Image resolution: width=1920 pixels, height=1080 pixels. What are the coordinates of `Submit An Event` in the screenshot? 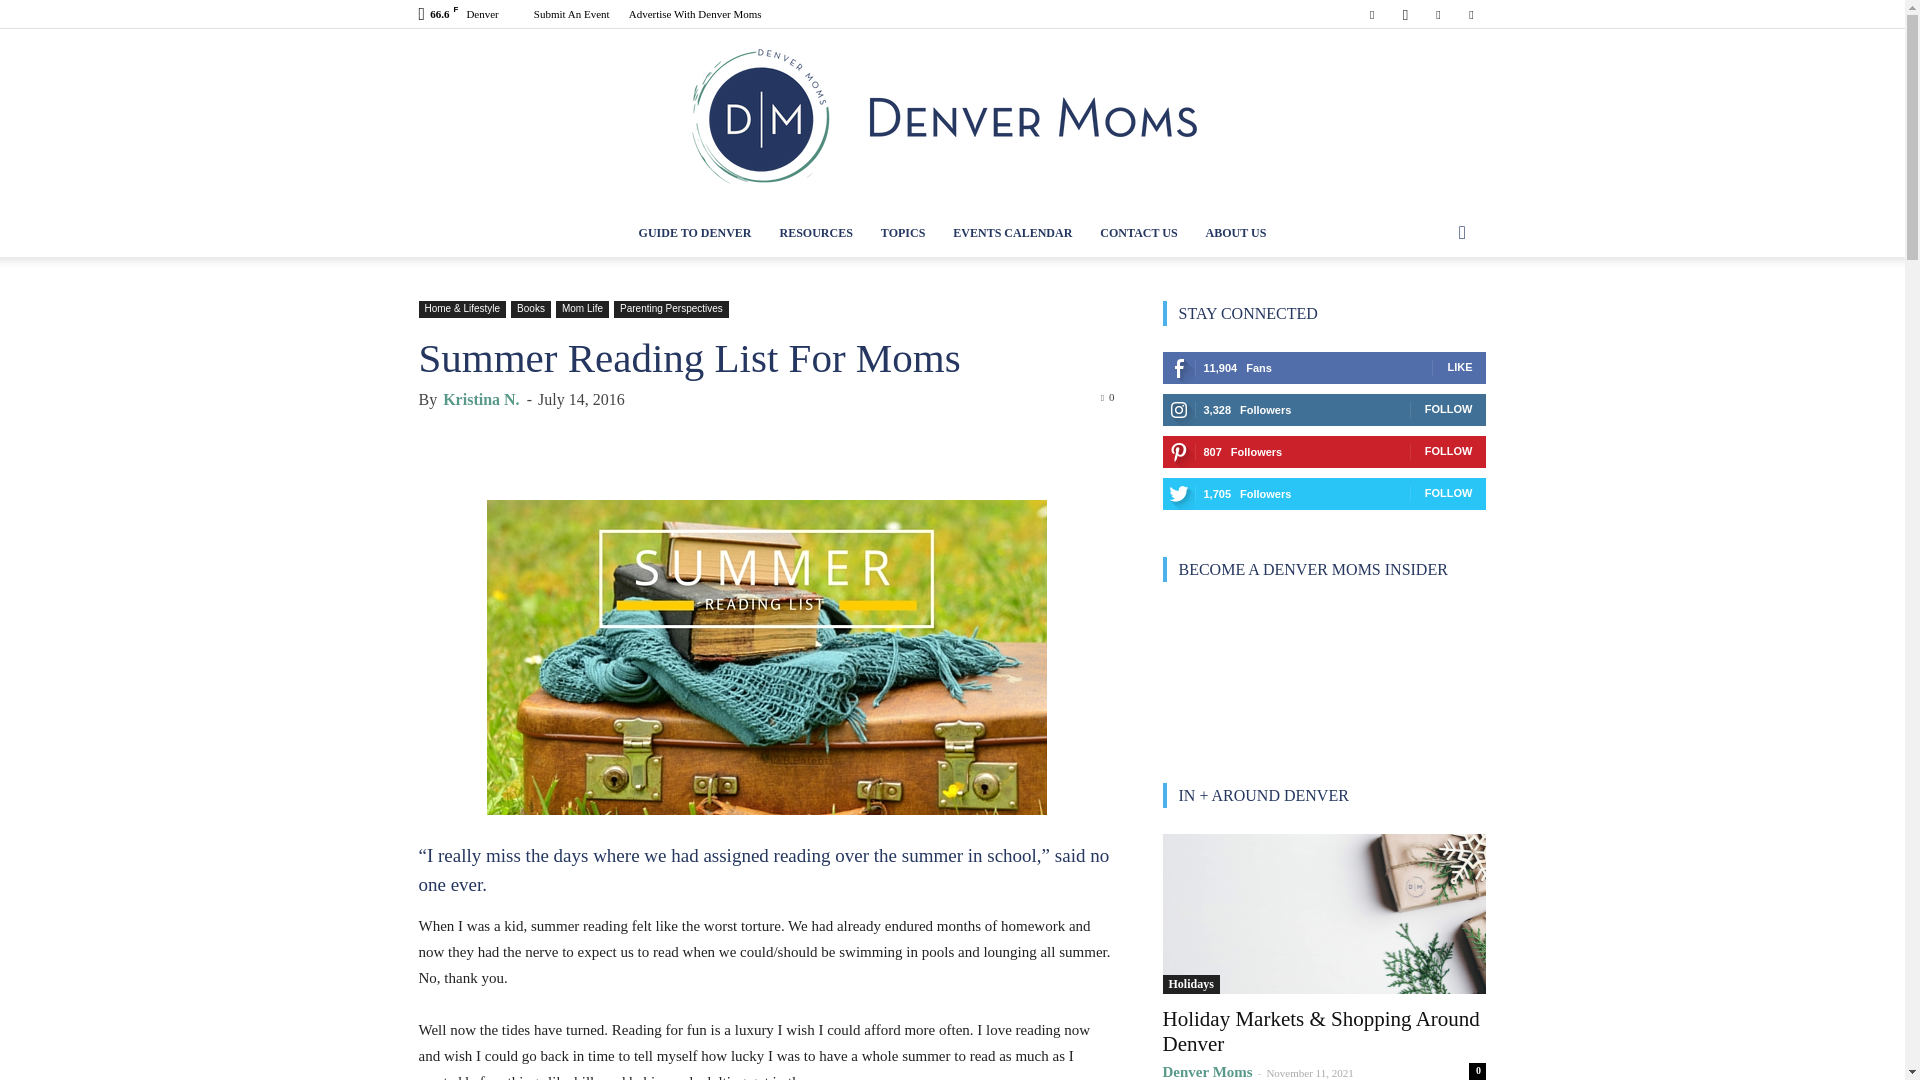 It's located at (572, 14).